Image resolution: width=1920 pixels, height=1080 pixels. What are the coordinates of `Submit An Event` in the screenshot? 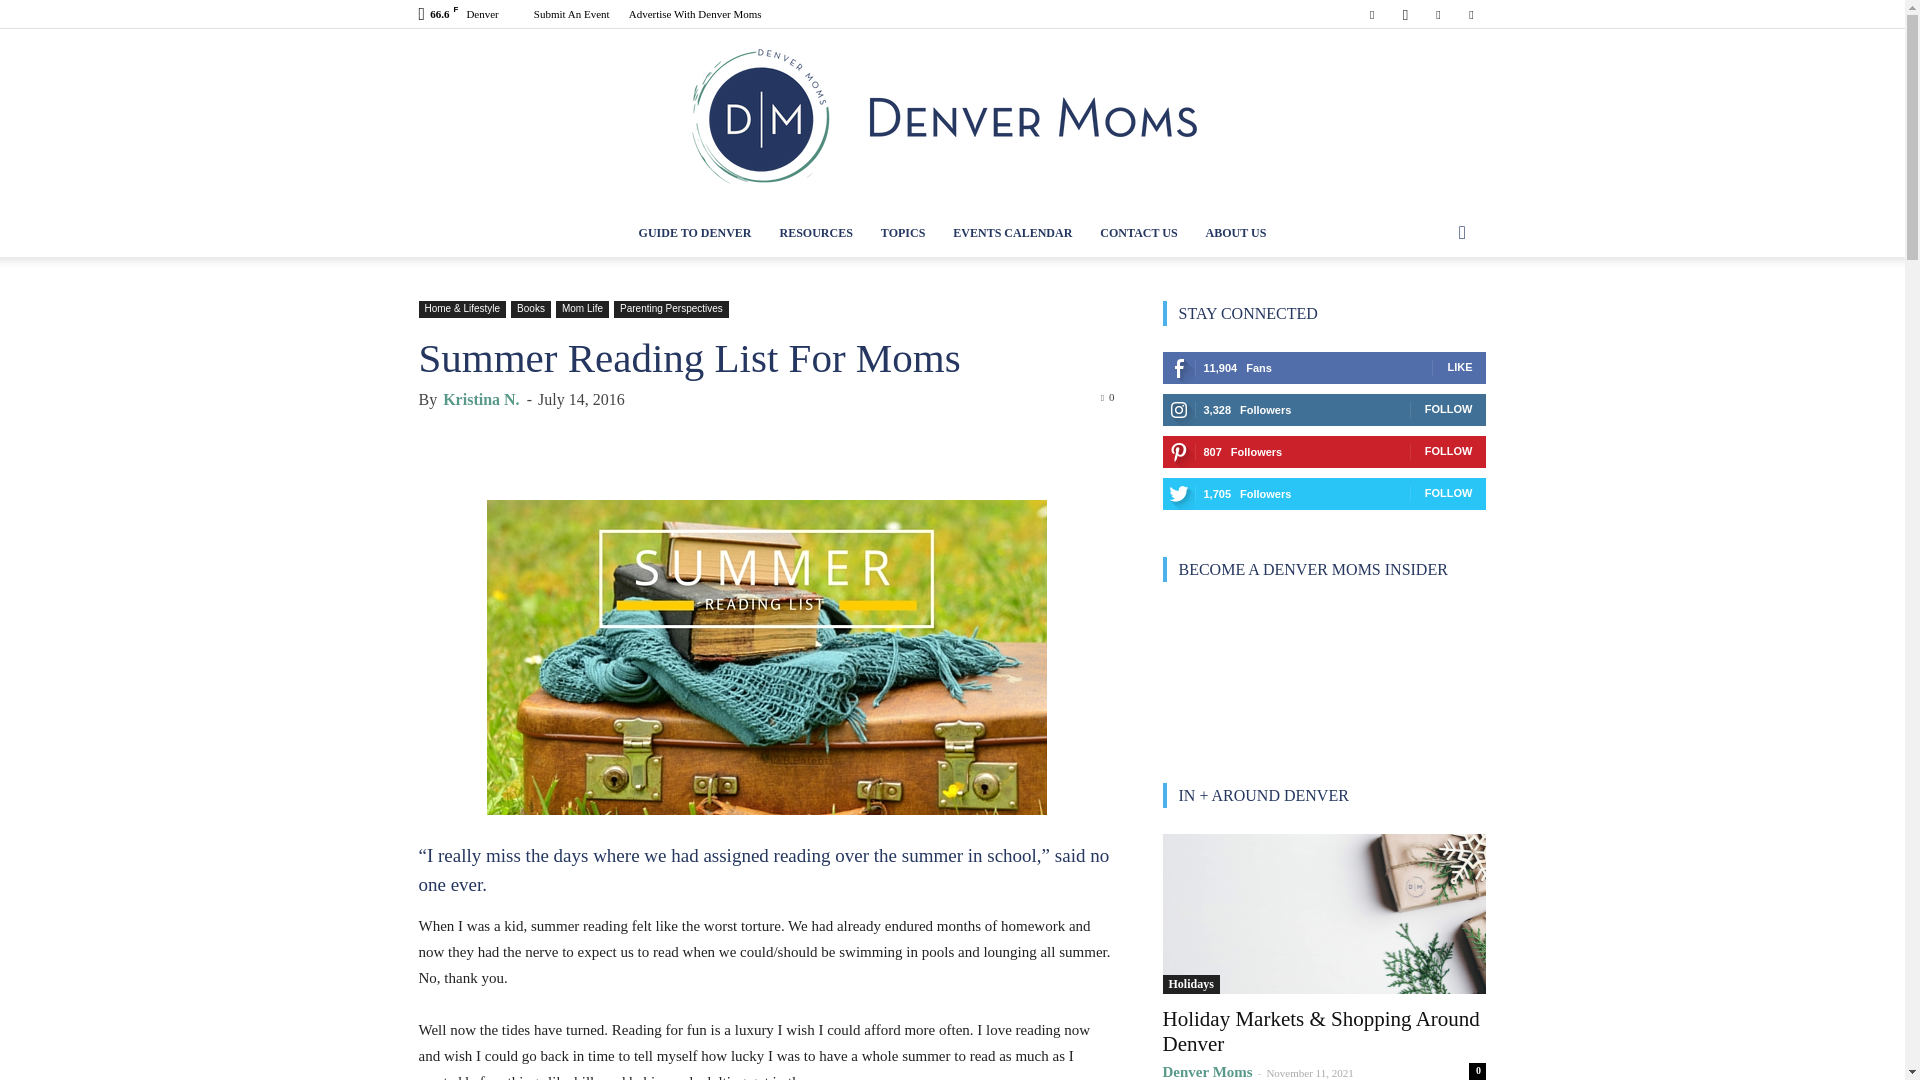 It's located at (572, 14).